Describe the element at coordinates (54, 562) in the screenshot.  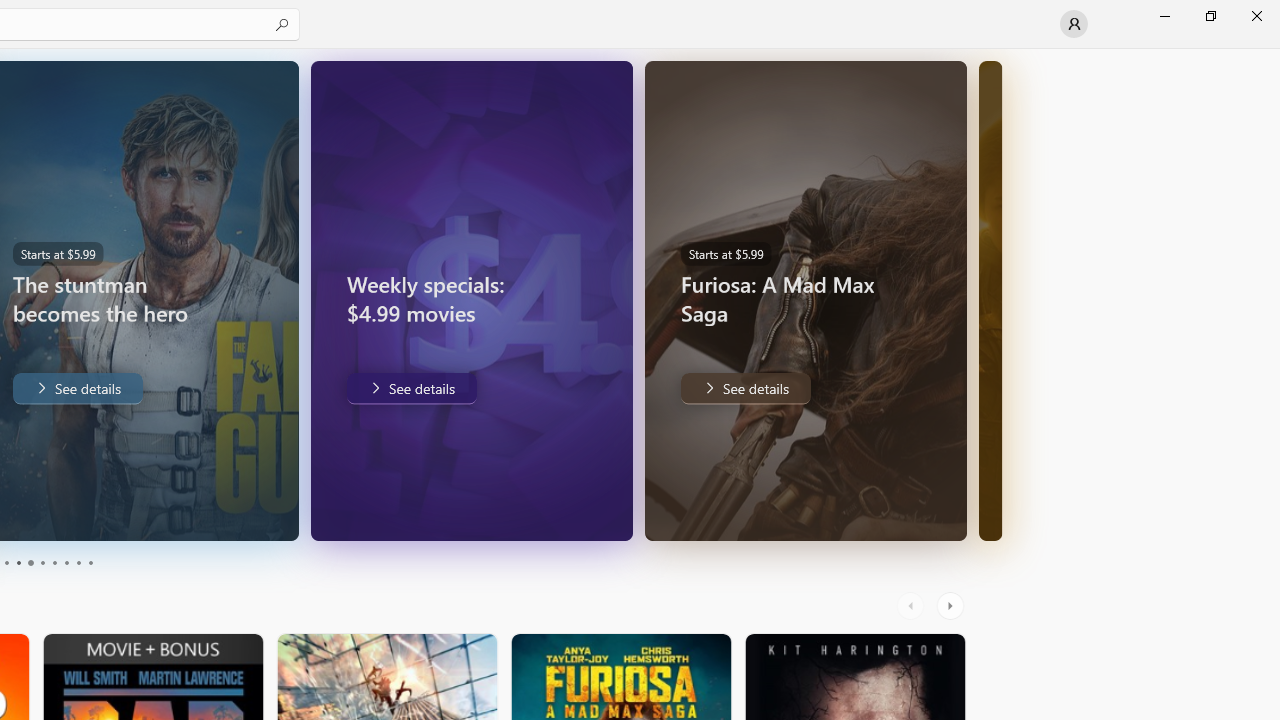
I see `Page 7` at that location.